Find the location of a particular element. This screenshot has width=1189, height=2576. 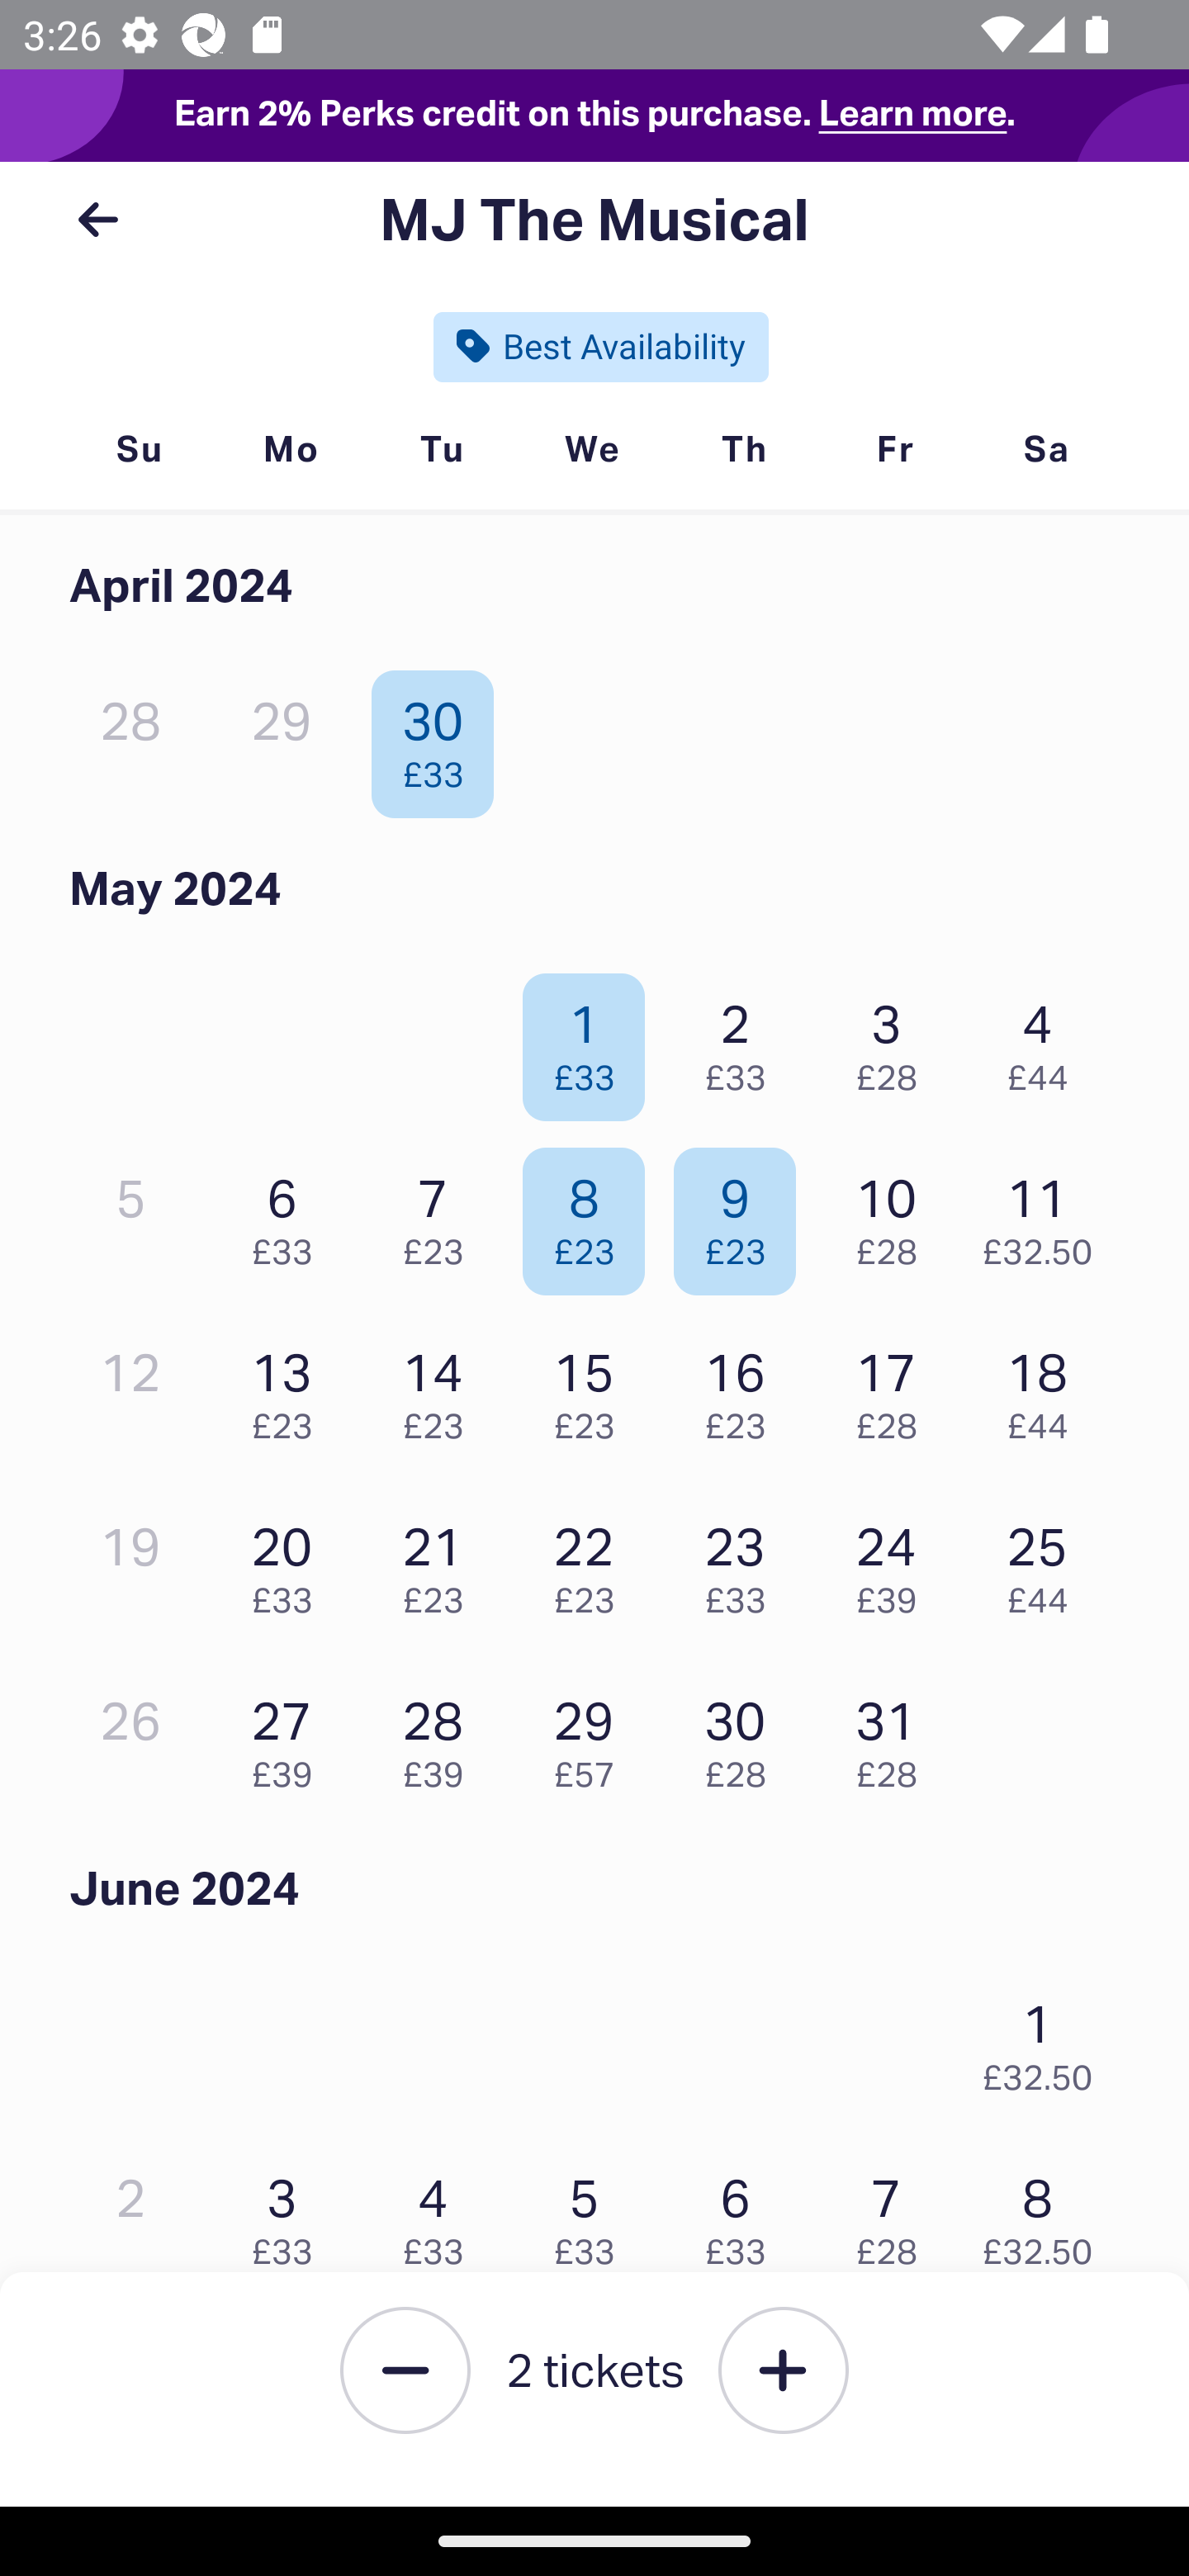

5 £33 is located at coordinates (593, 2214).